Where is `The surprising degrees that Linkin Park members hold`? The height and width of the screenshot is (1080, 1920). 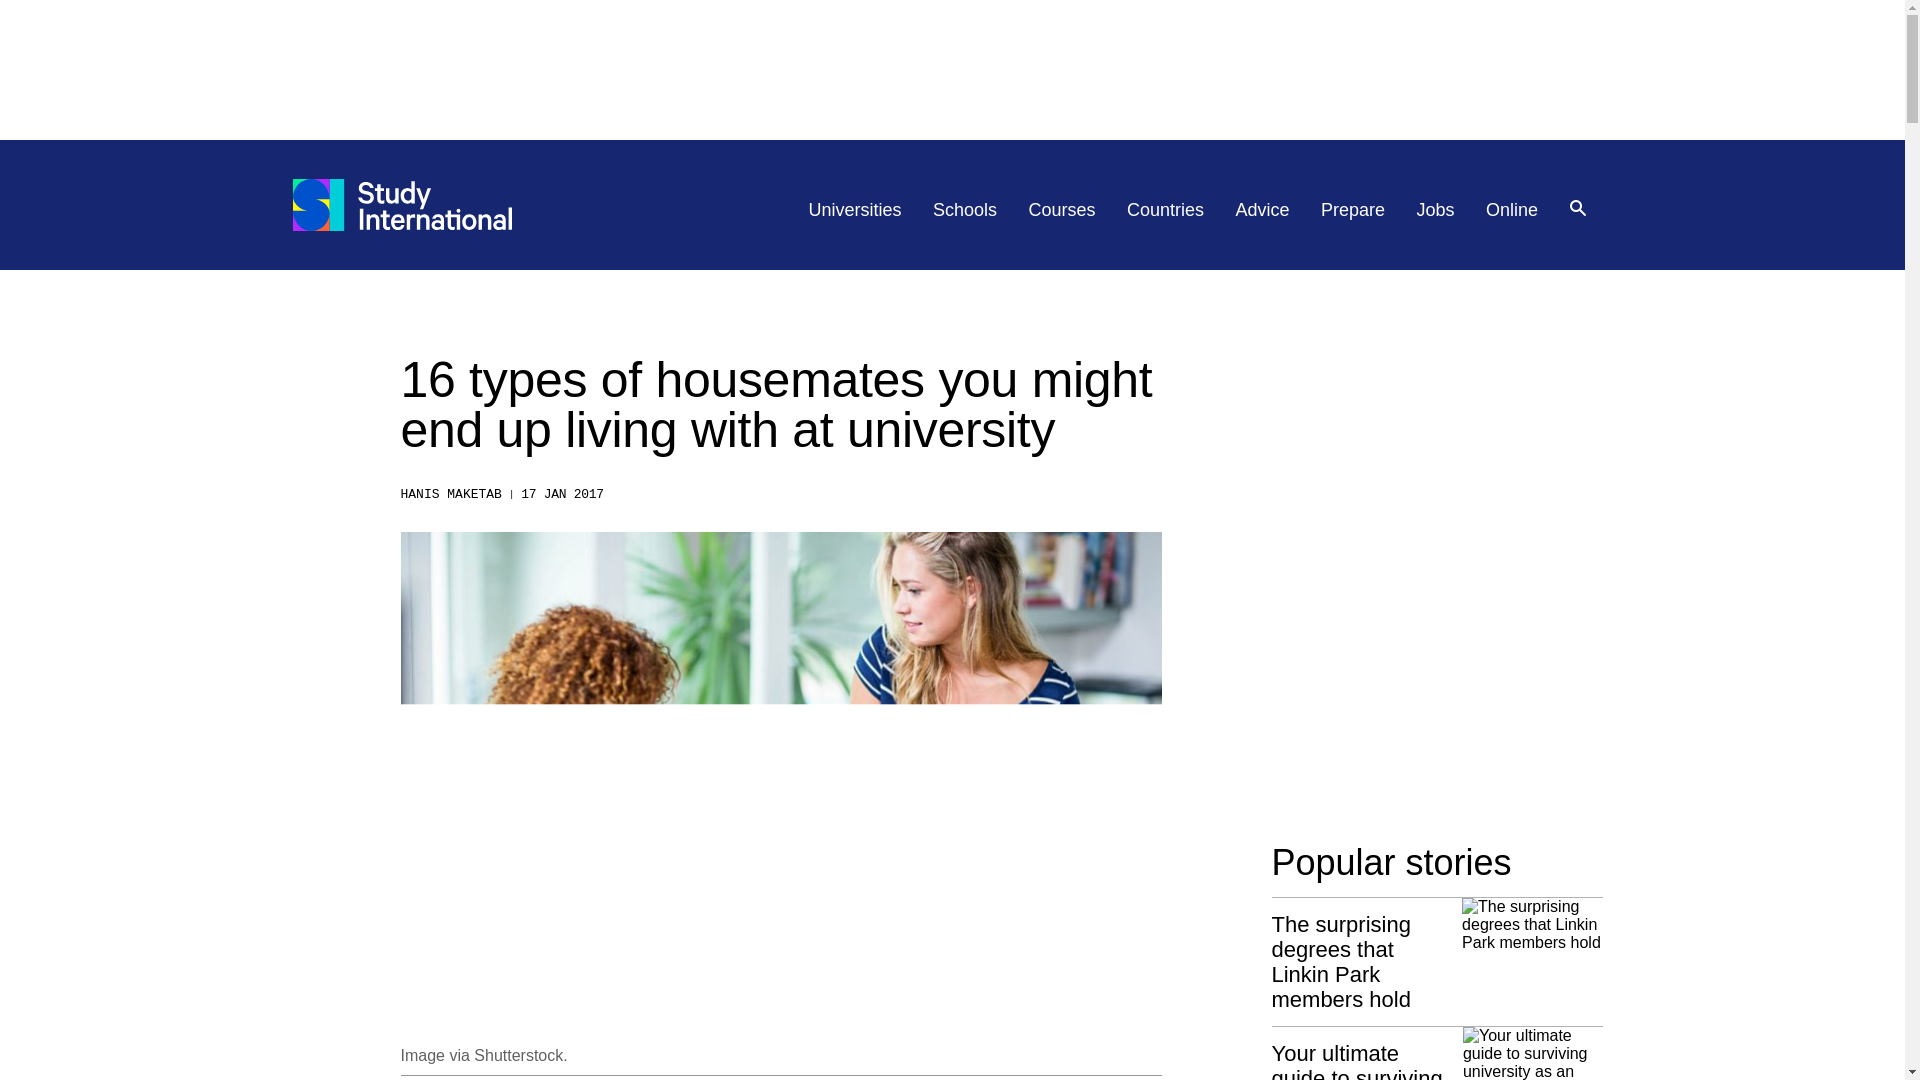
The surprising degrees that Linkin Park members hold is located at coordinates (1437, 954).